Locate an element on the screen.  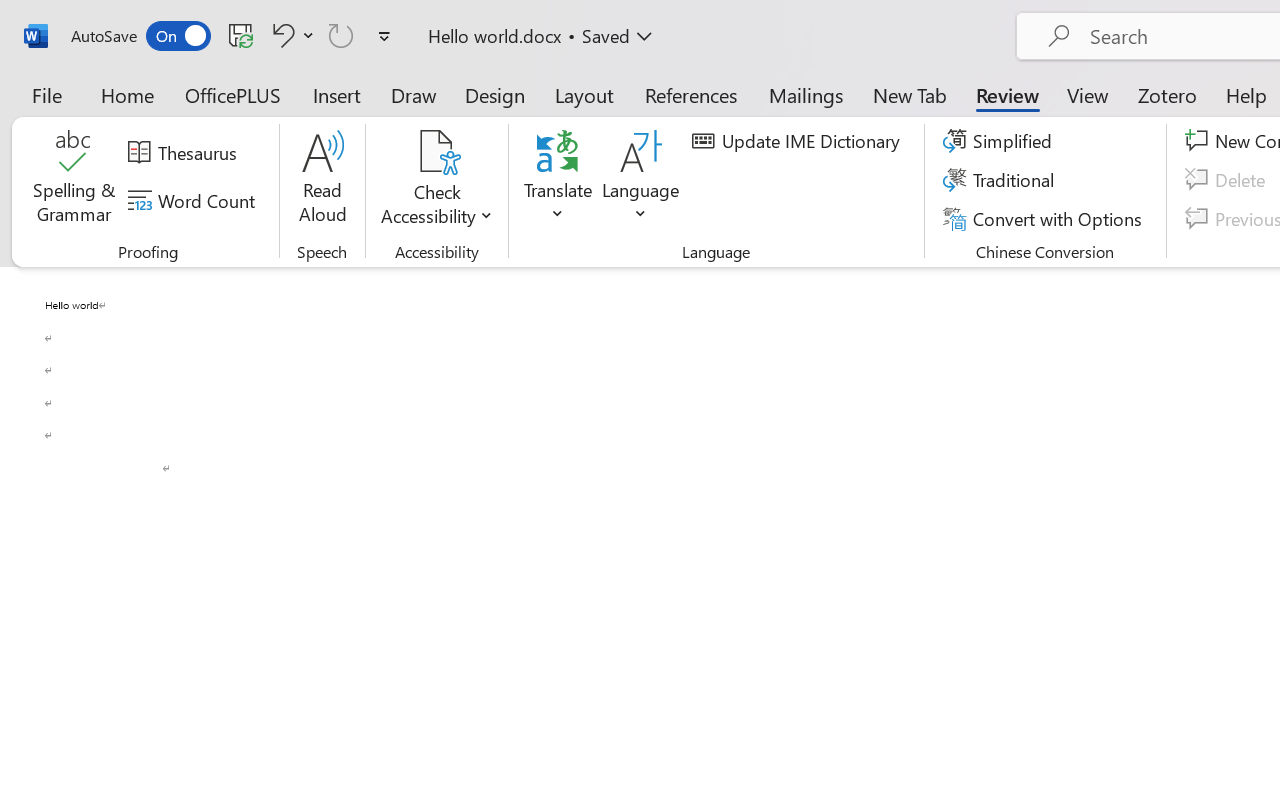
New Tab is located at coordinates (910, 94).